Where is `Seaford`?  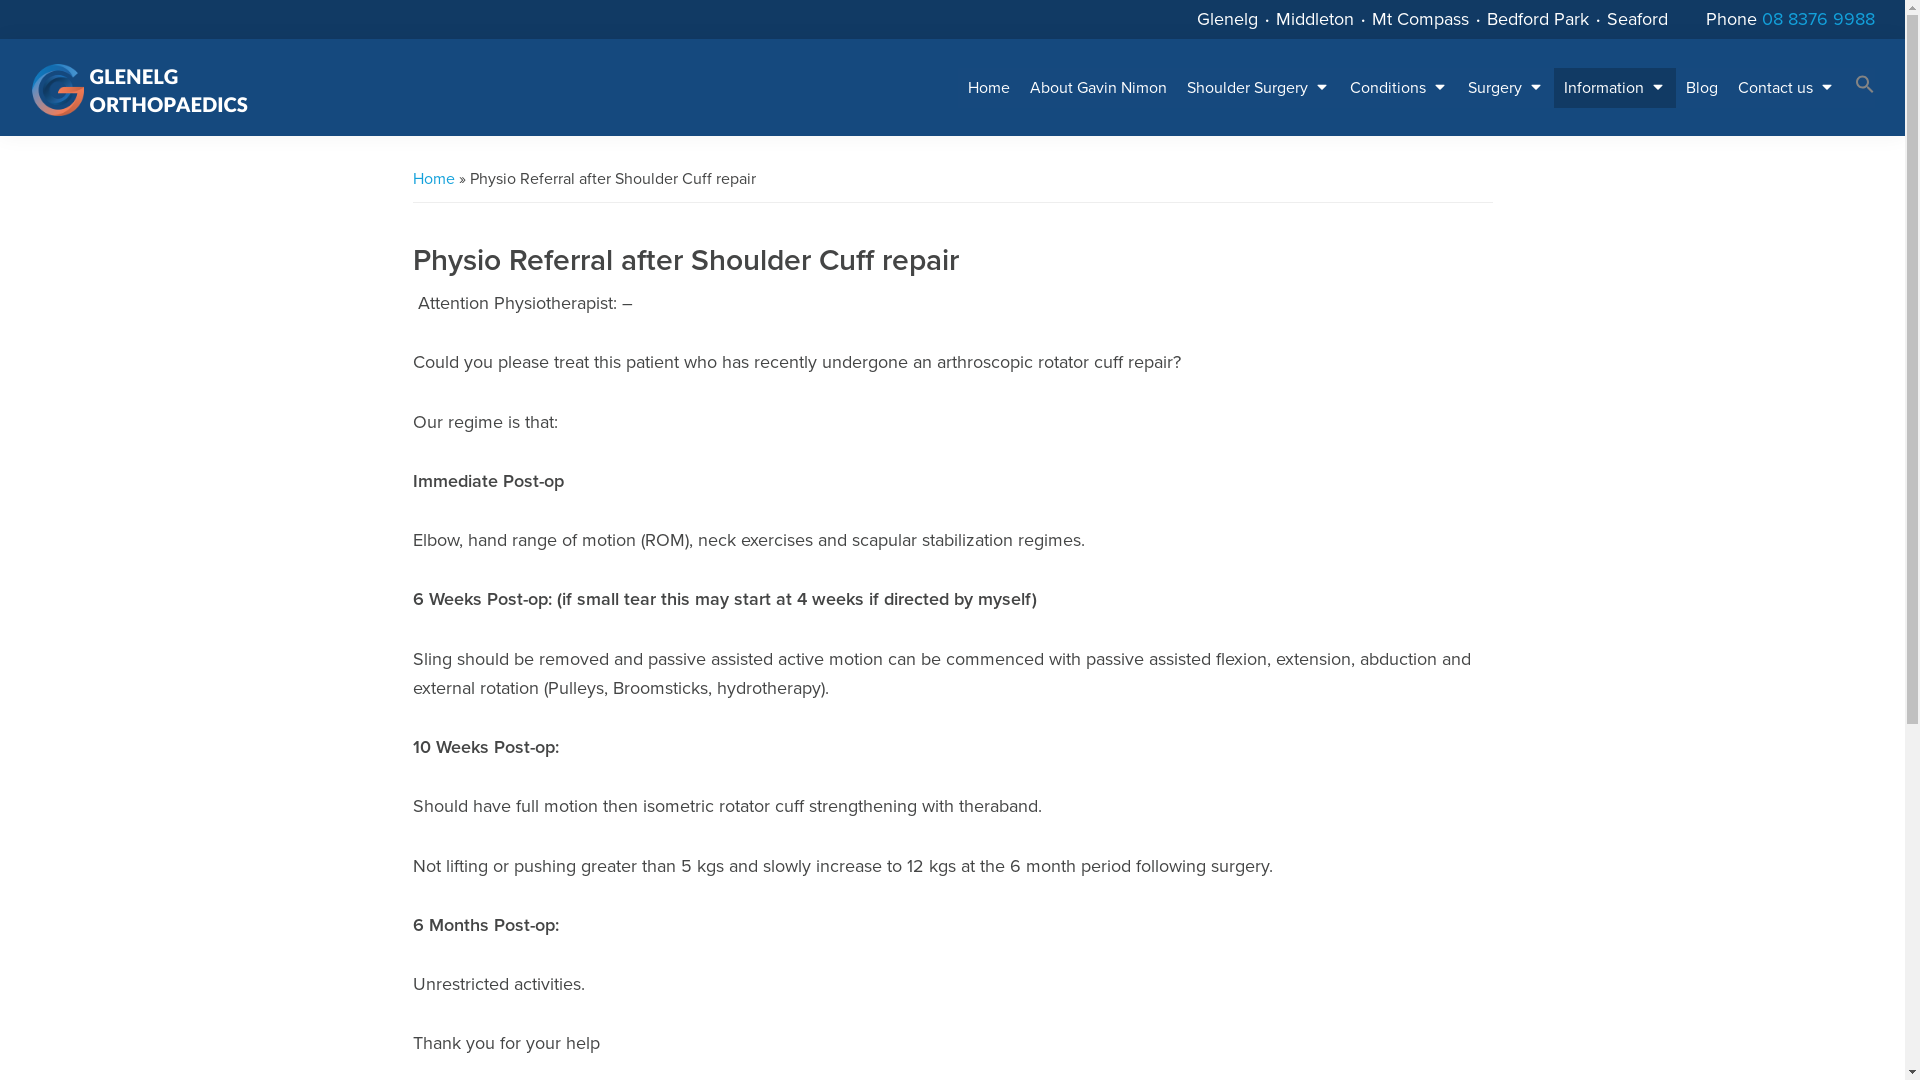 Seaford is located at coordinates (1638, 19).